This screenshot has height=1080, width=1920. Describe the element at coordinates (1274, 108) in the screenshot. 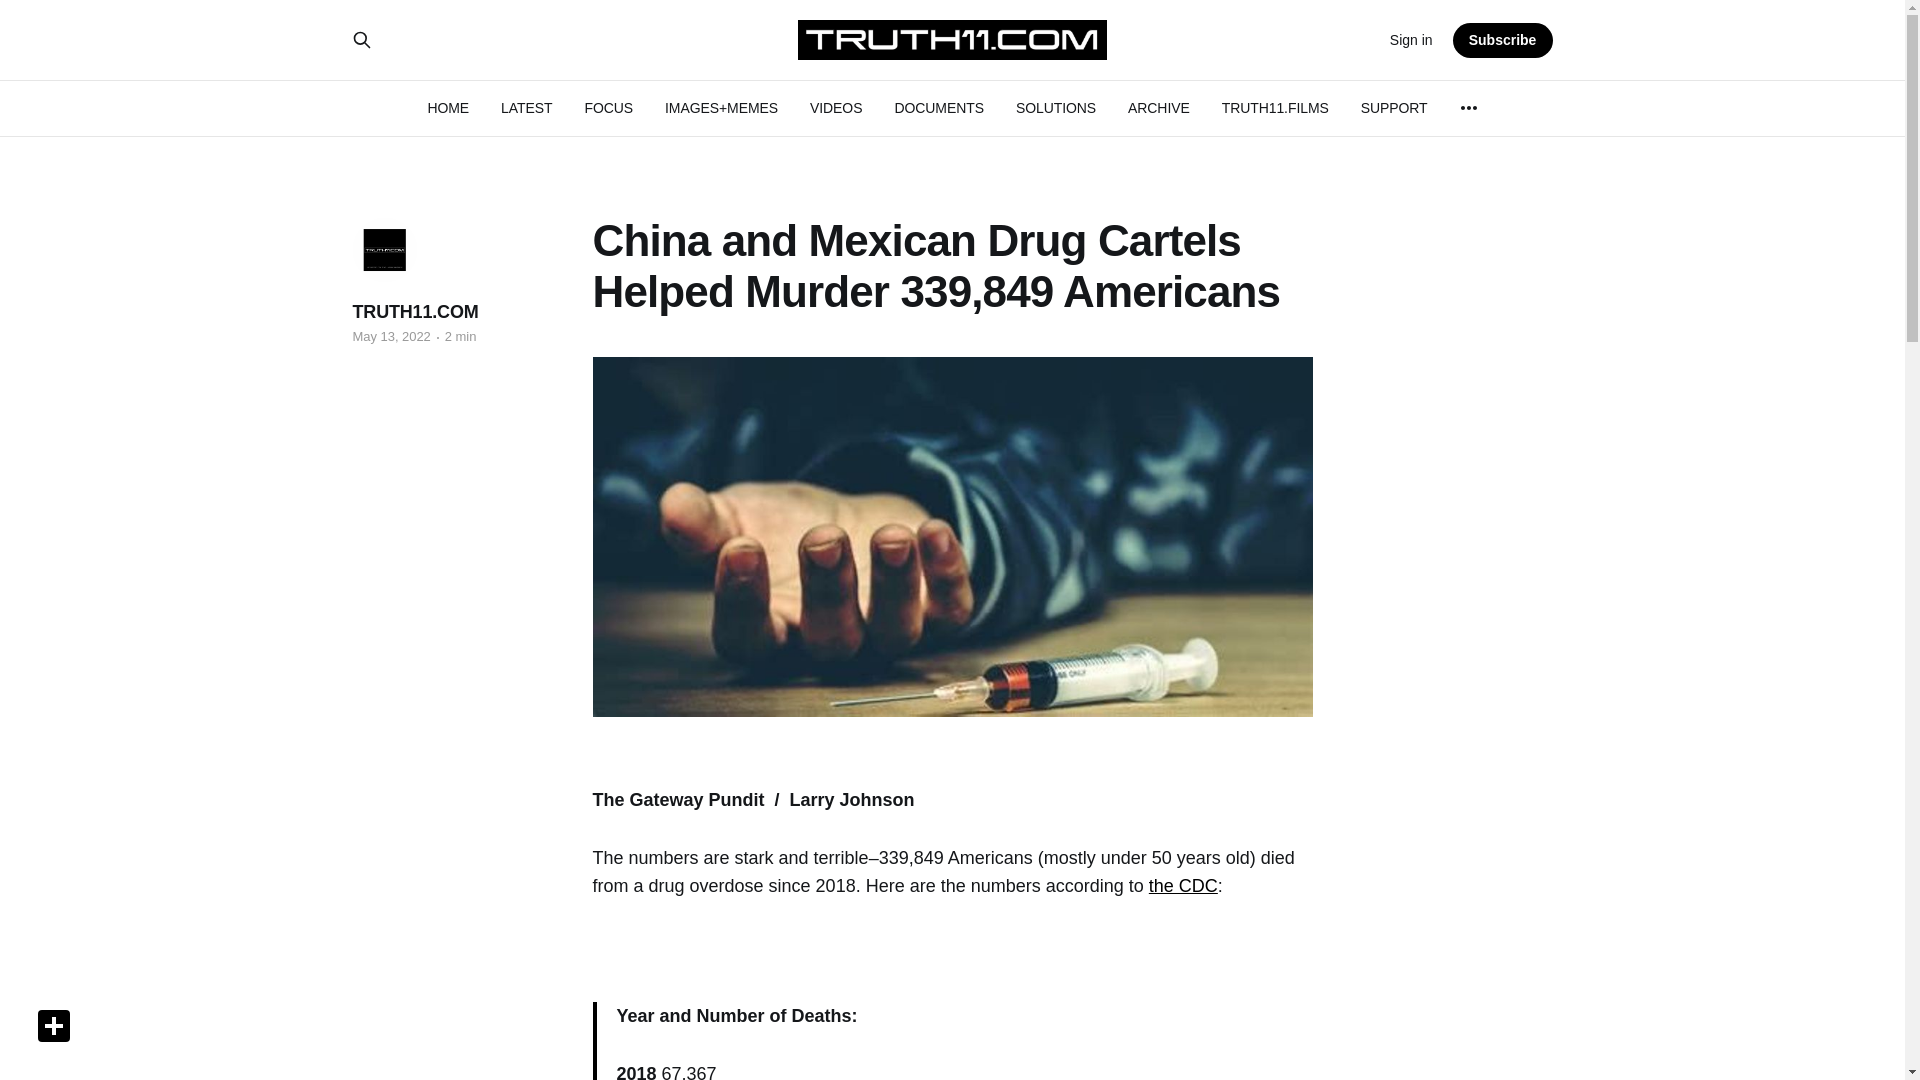

I see `TRUTH11.FILMS` at that location.